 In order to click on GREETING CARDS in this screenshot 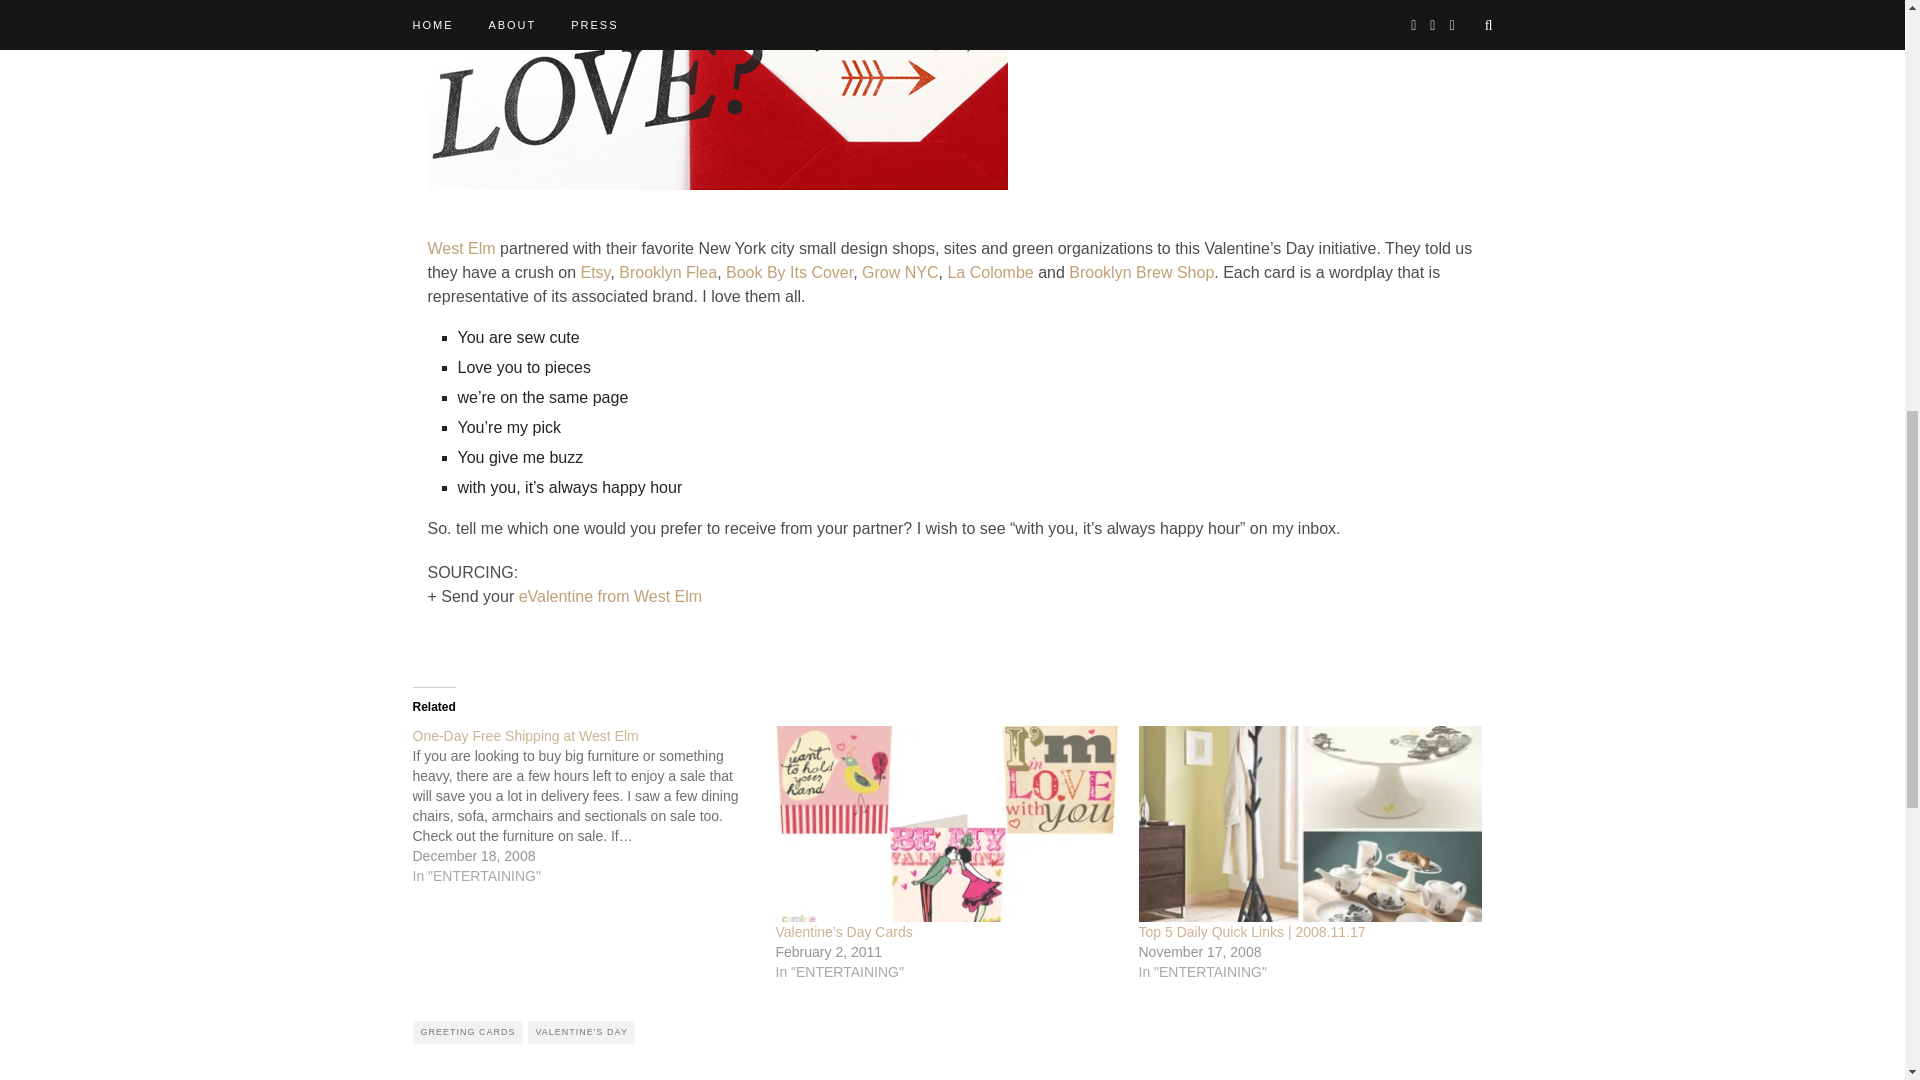, I will do `click(467, 1032)`.